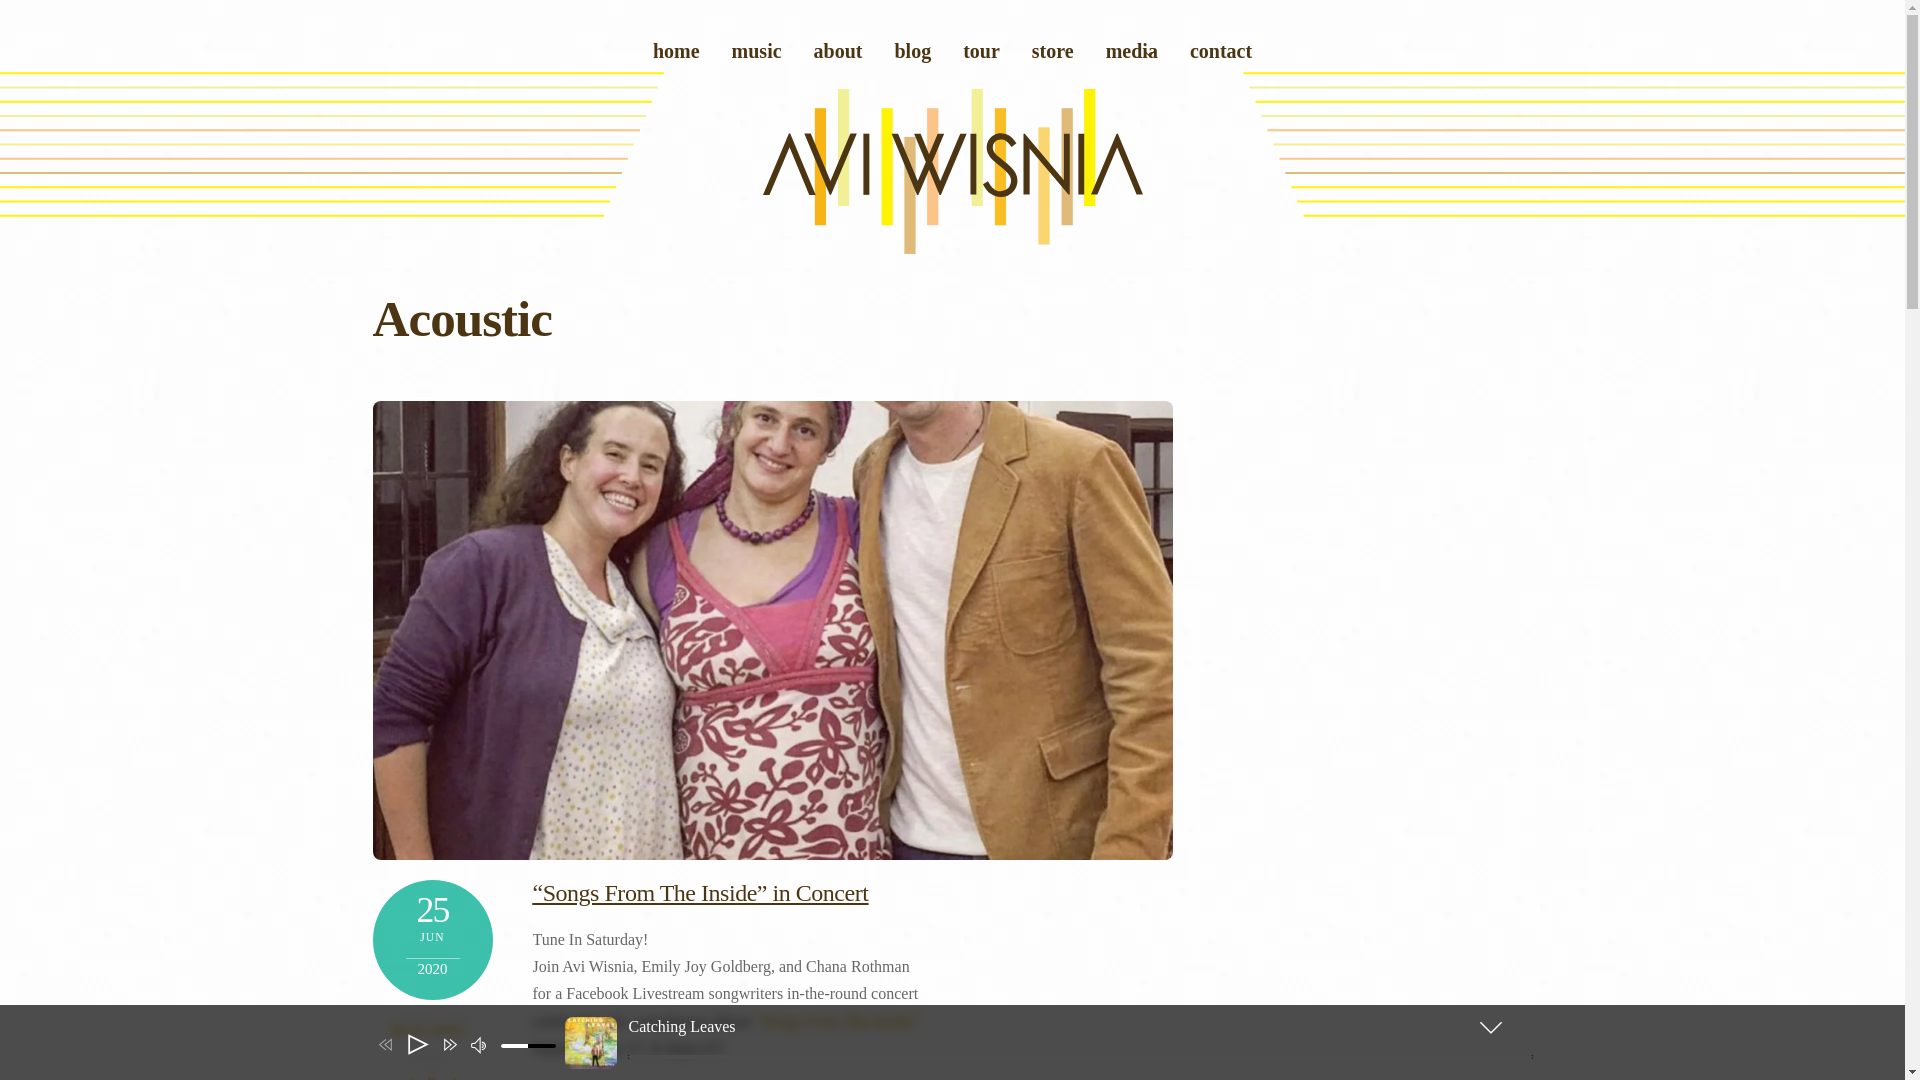 This screenshot has width=1920, height=1080. I want to click on blog, so click(980, 52).